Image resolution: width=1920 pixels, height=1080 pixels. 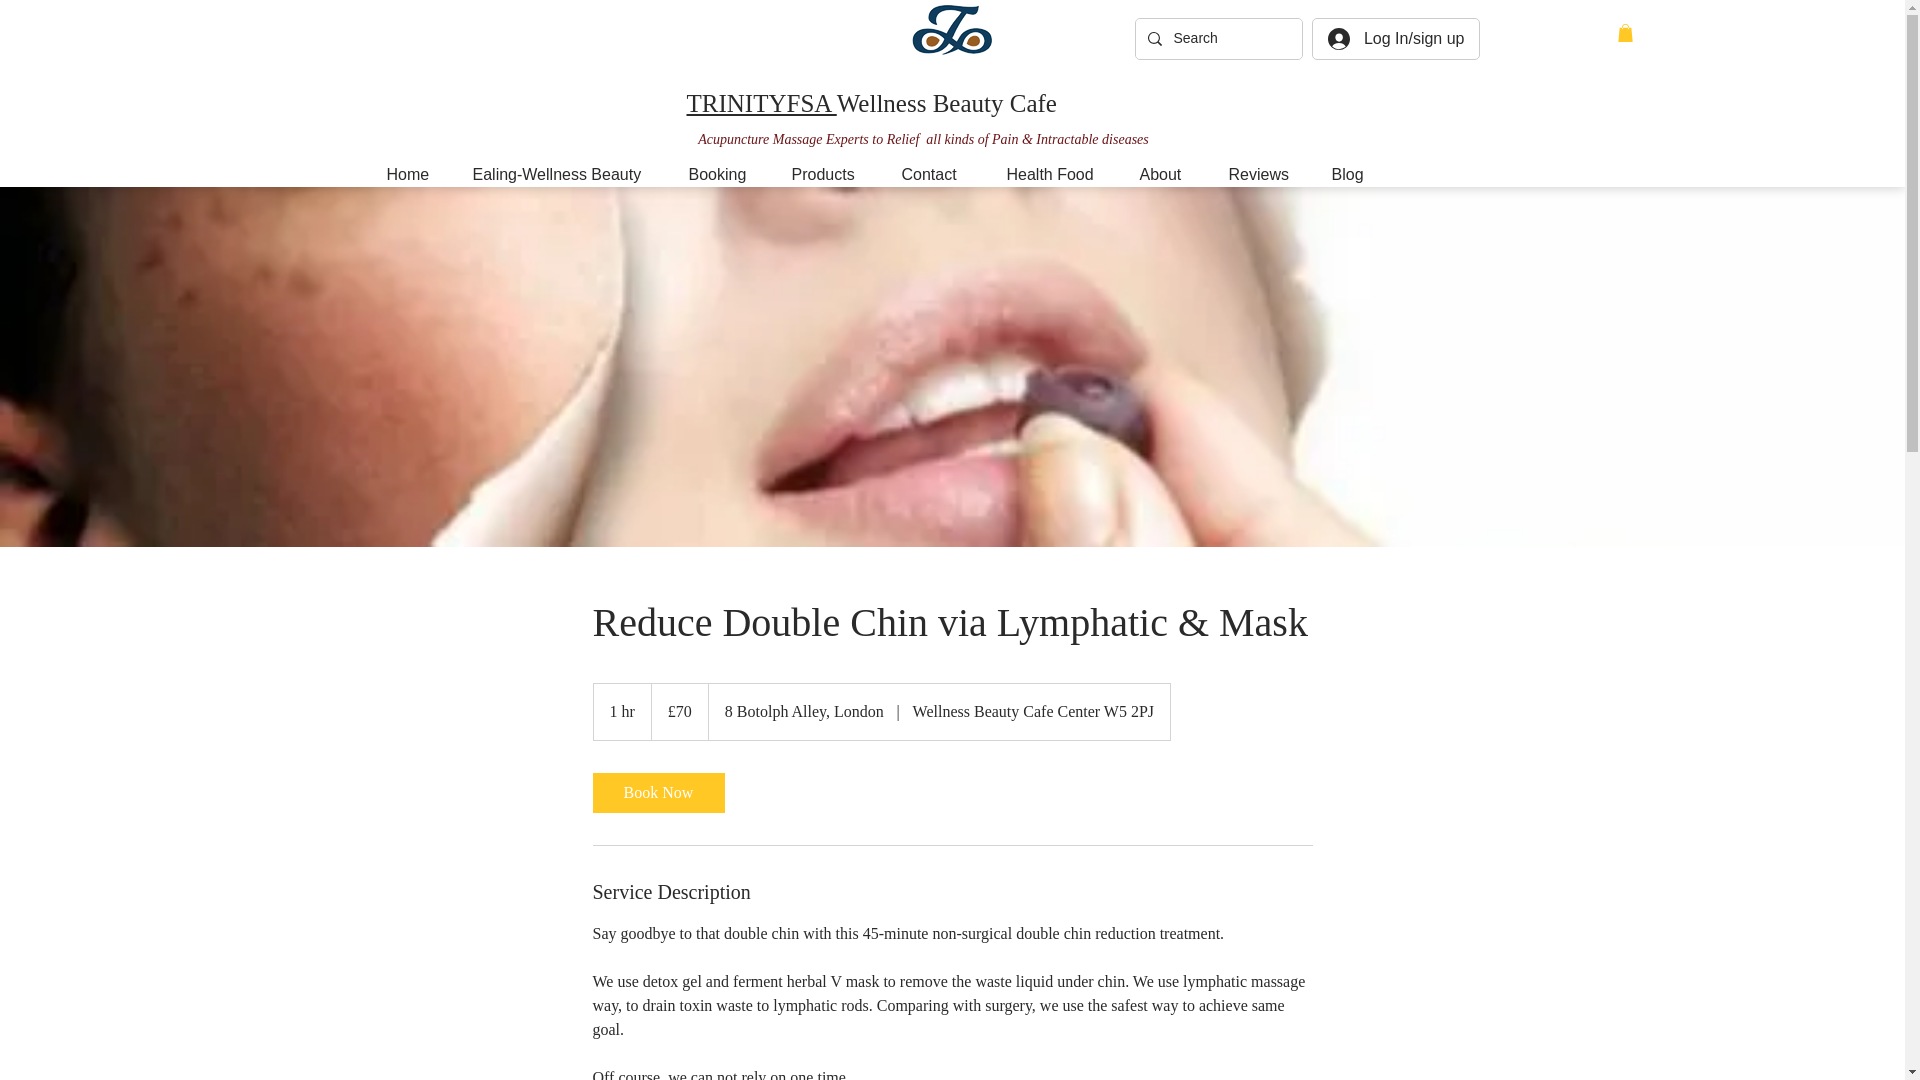 What do you see at coordinates (1168, 174) in the screenshot?
I see `About` at bounding box center [1168, 174].